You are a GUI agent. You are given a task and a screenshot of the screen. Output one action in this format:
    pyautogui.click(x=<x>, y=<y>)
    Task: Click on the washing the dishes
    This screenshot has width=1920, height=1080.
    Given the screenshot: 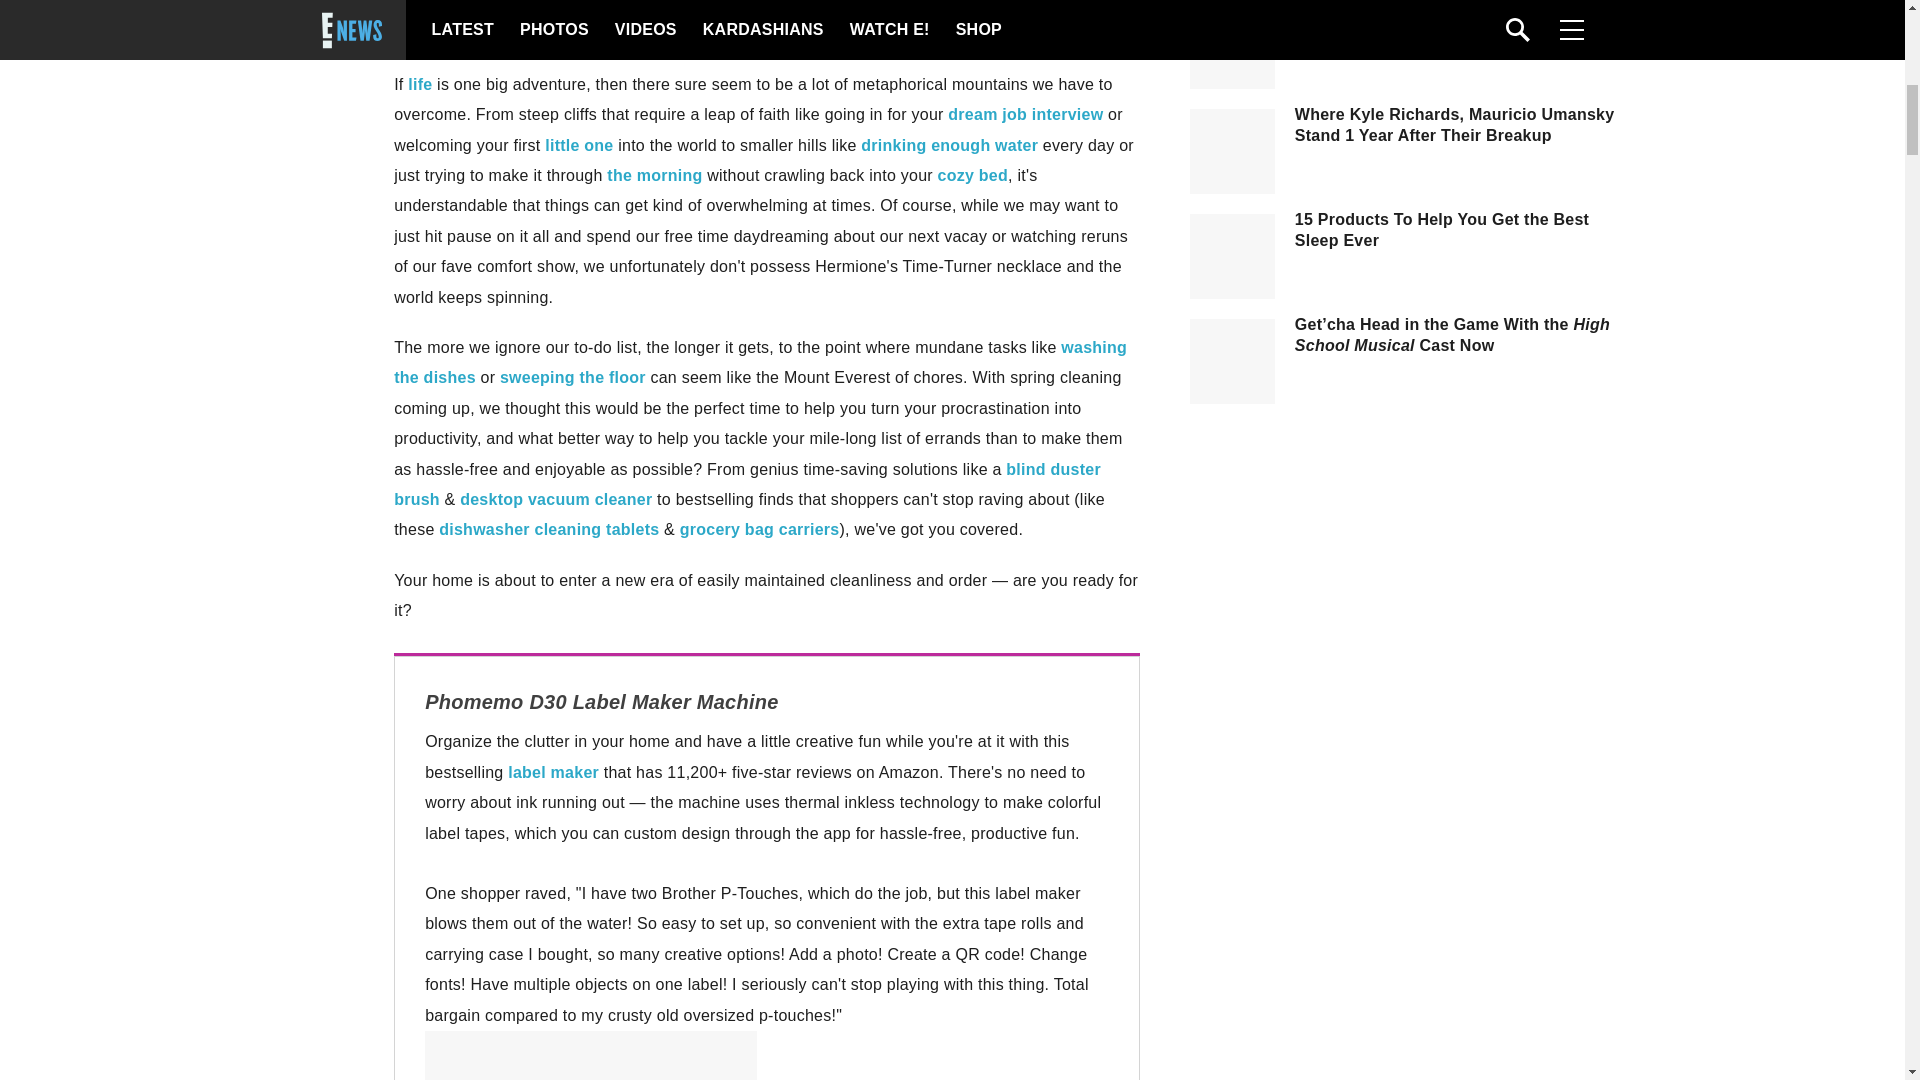 What is the action you would take?
    pyautogui.click(x=760, y=362)
    